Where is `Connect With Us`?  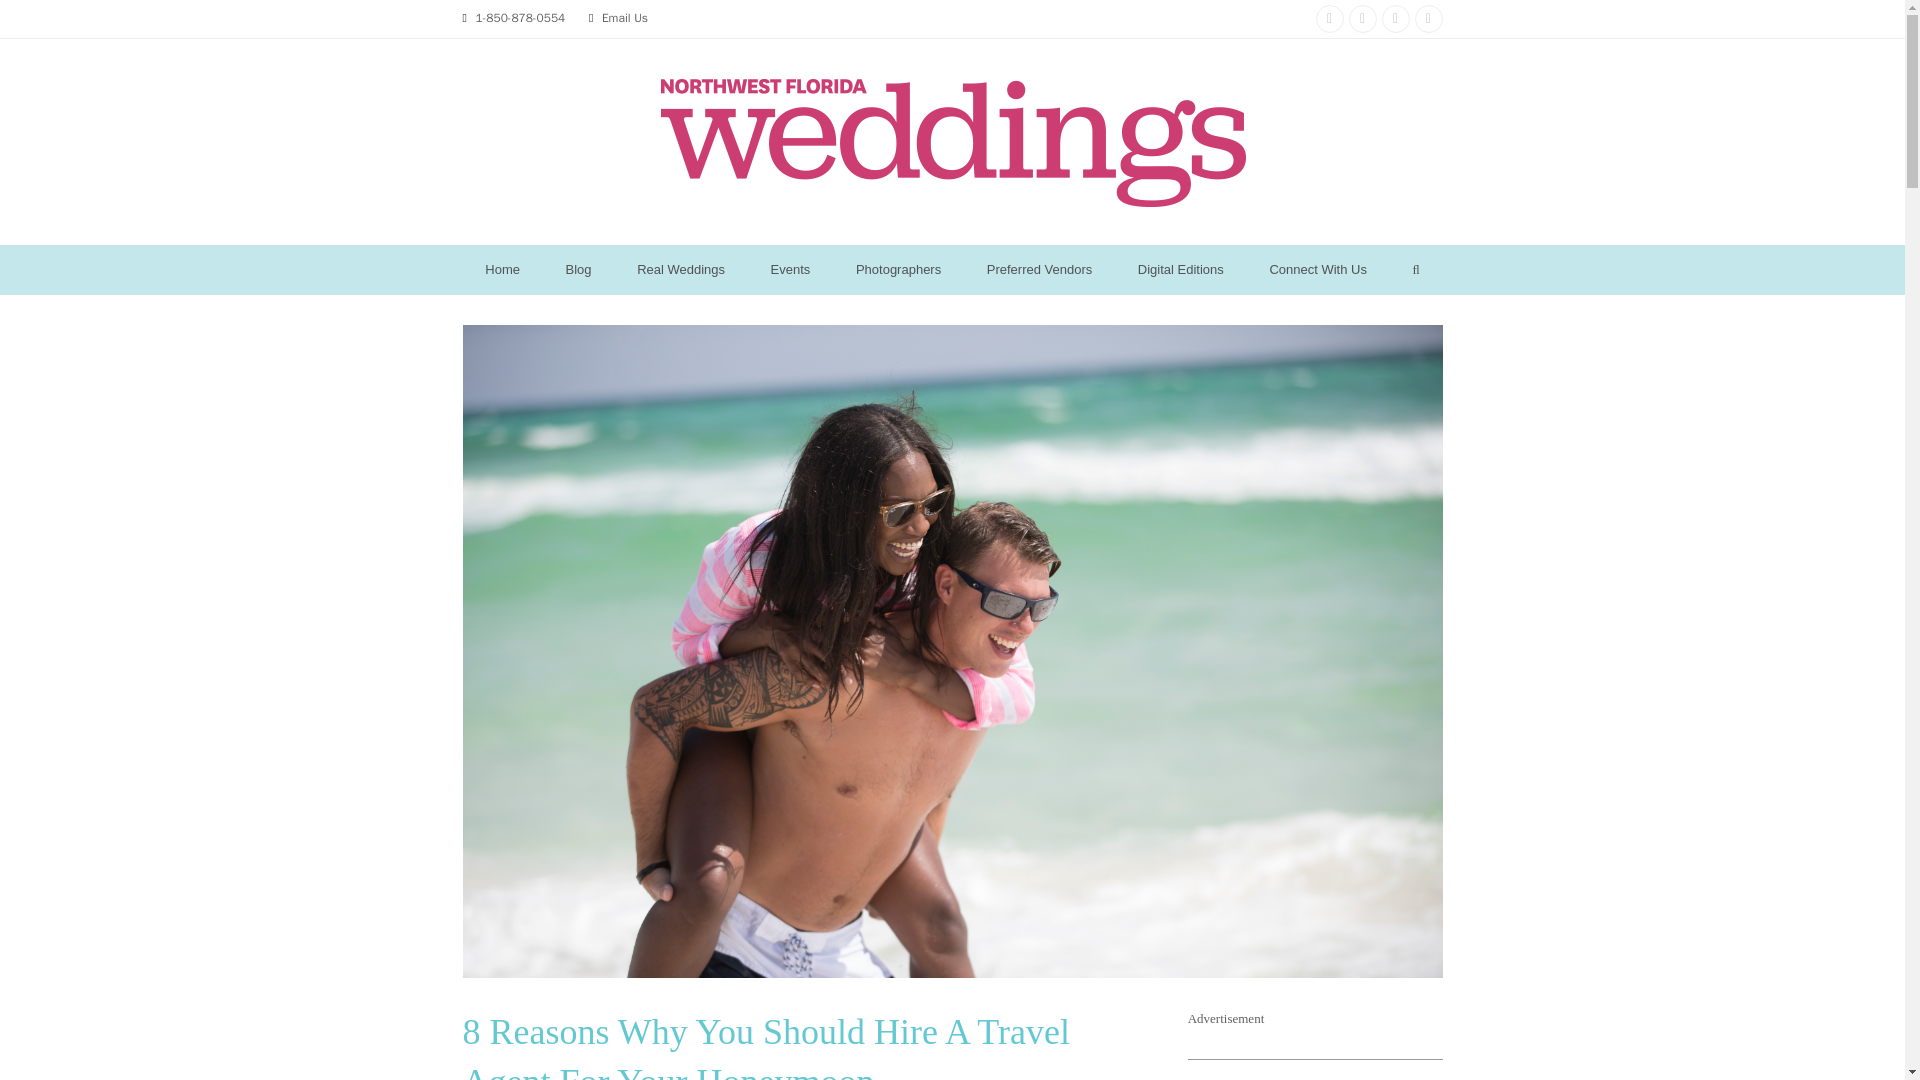 Connect With Us is located at coordinates (1318, 270).